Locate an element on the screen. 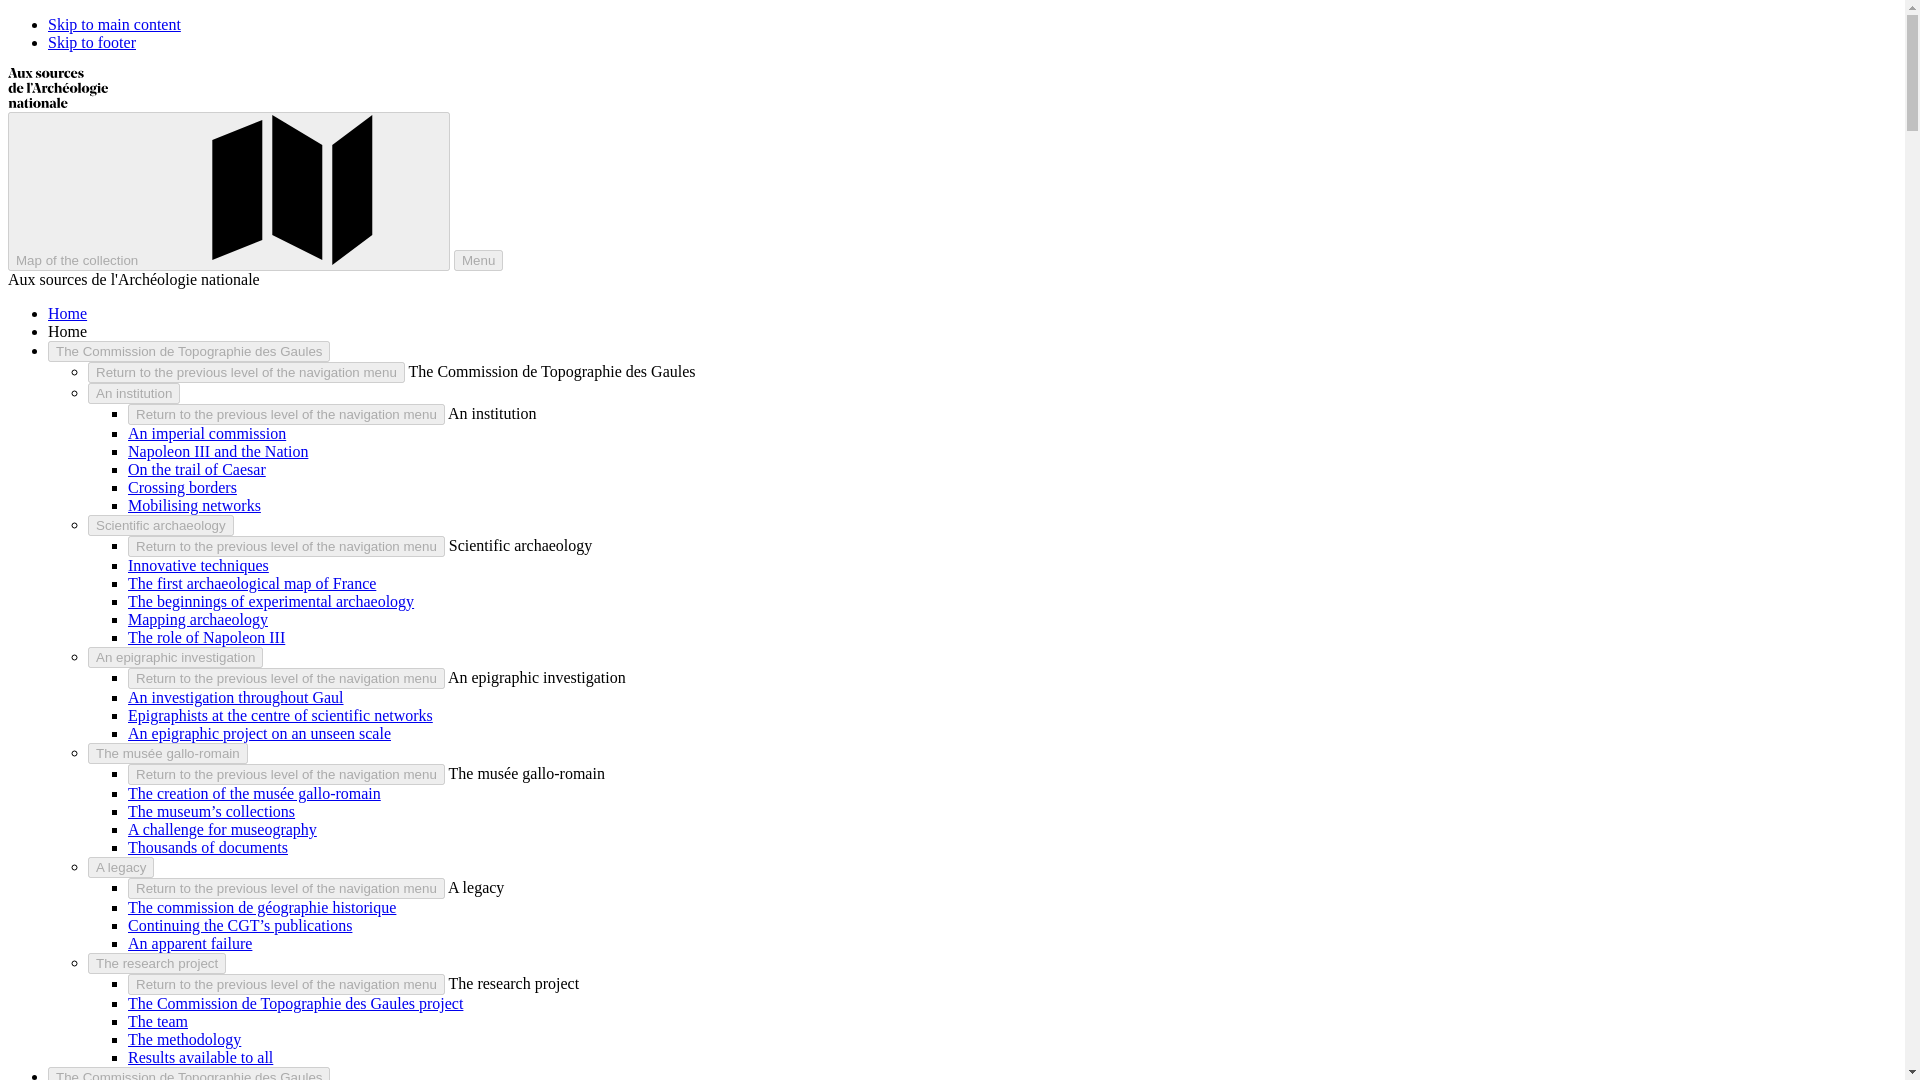  Return to the previous level of the navigation menu is located at coordinates (286, 414).